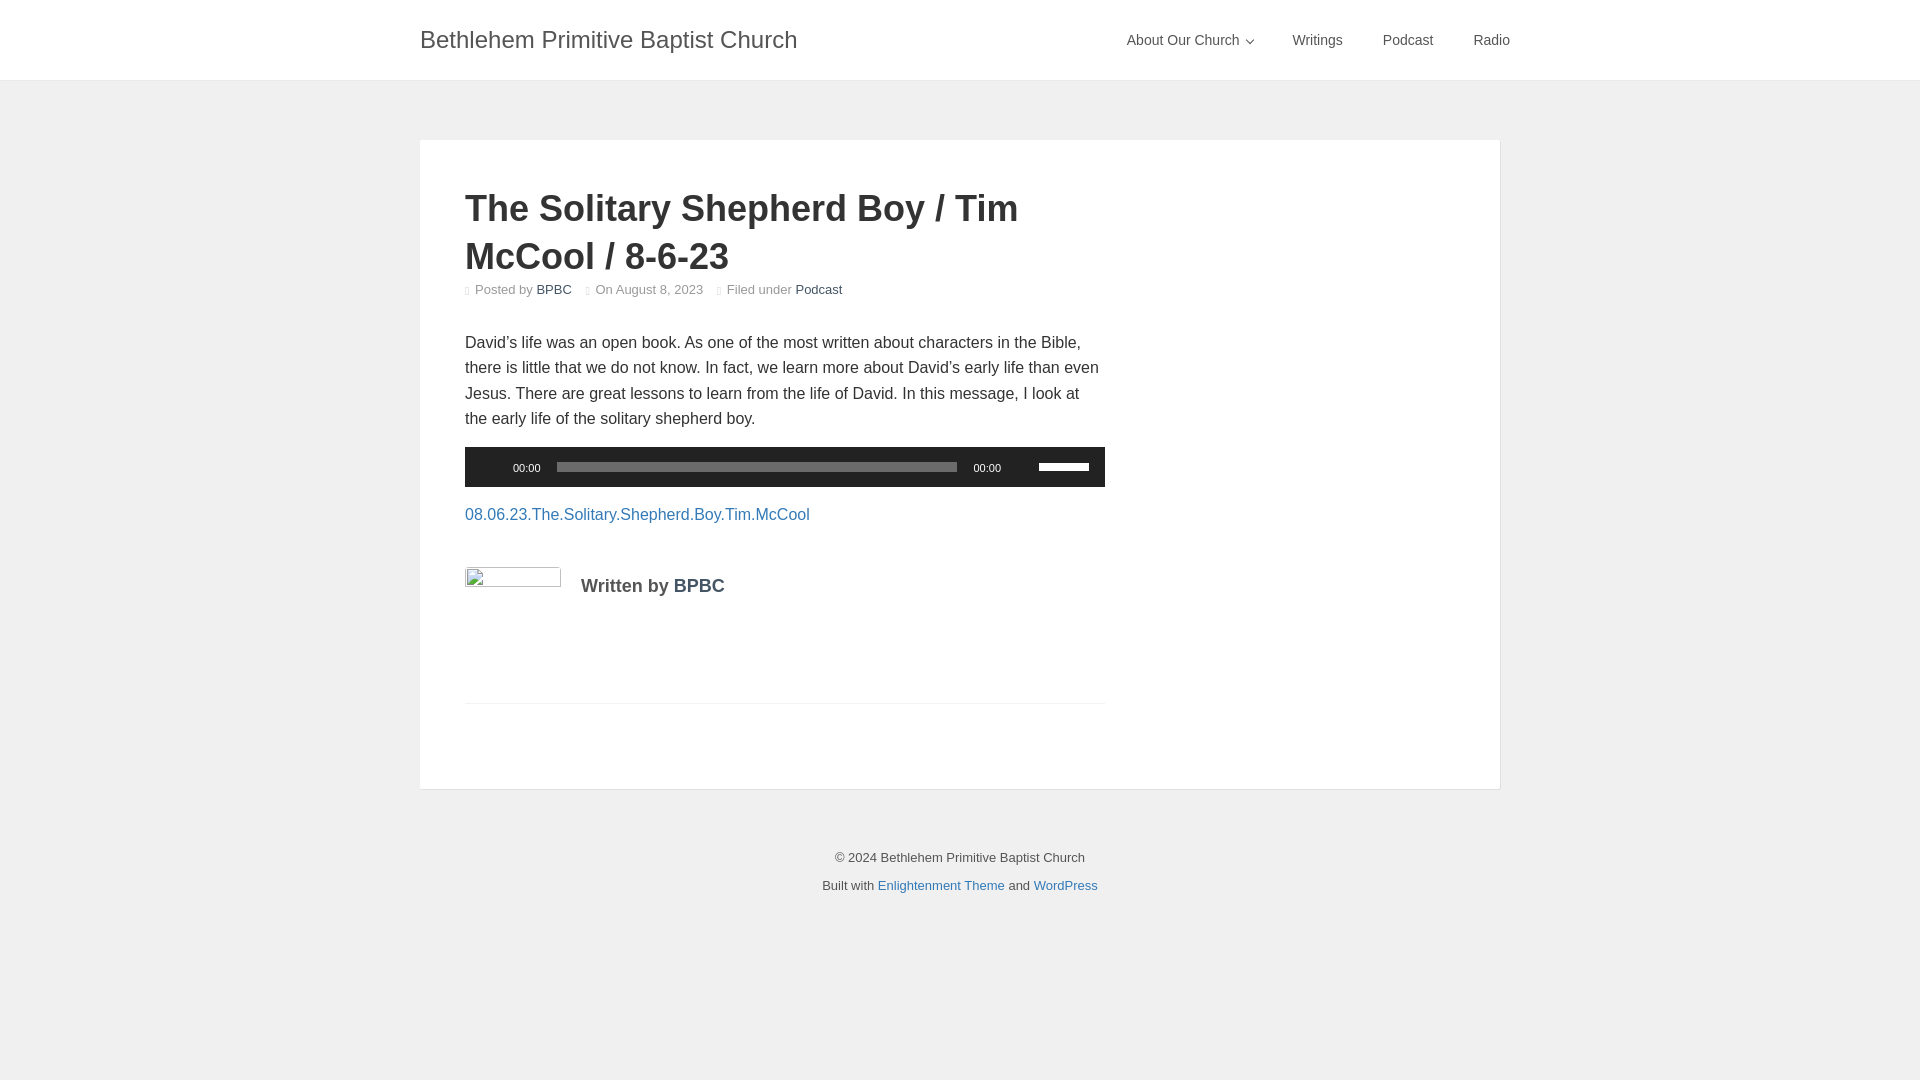  What do you see at coordinates (699, 586) in the screenshot?
I see `BPBC` at bounding box center [699, 586].